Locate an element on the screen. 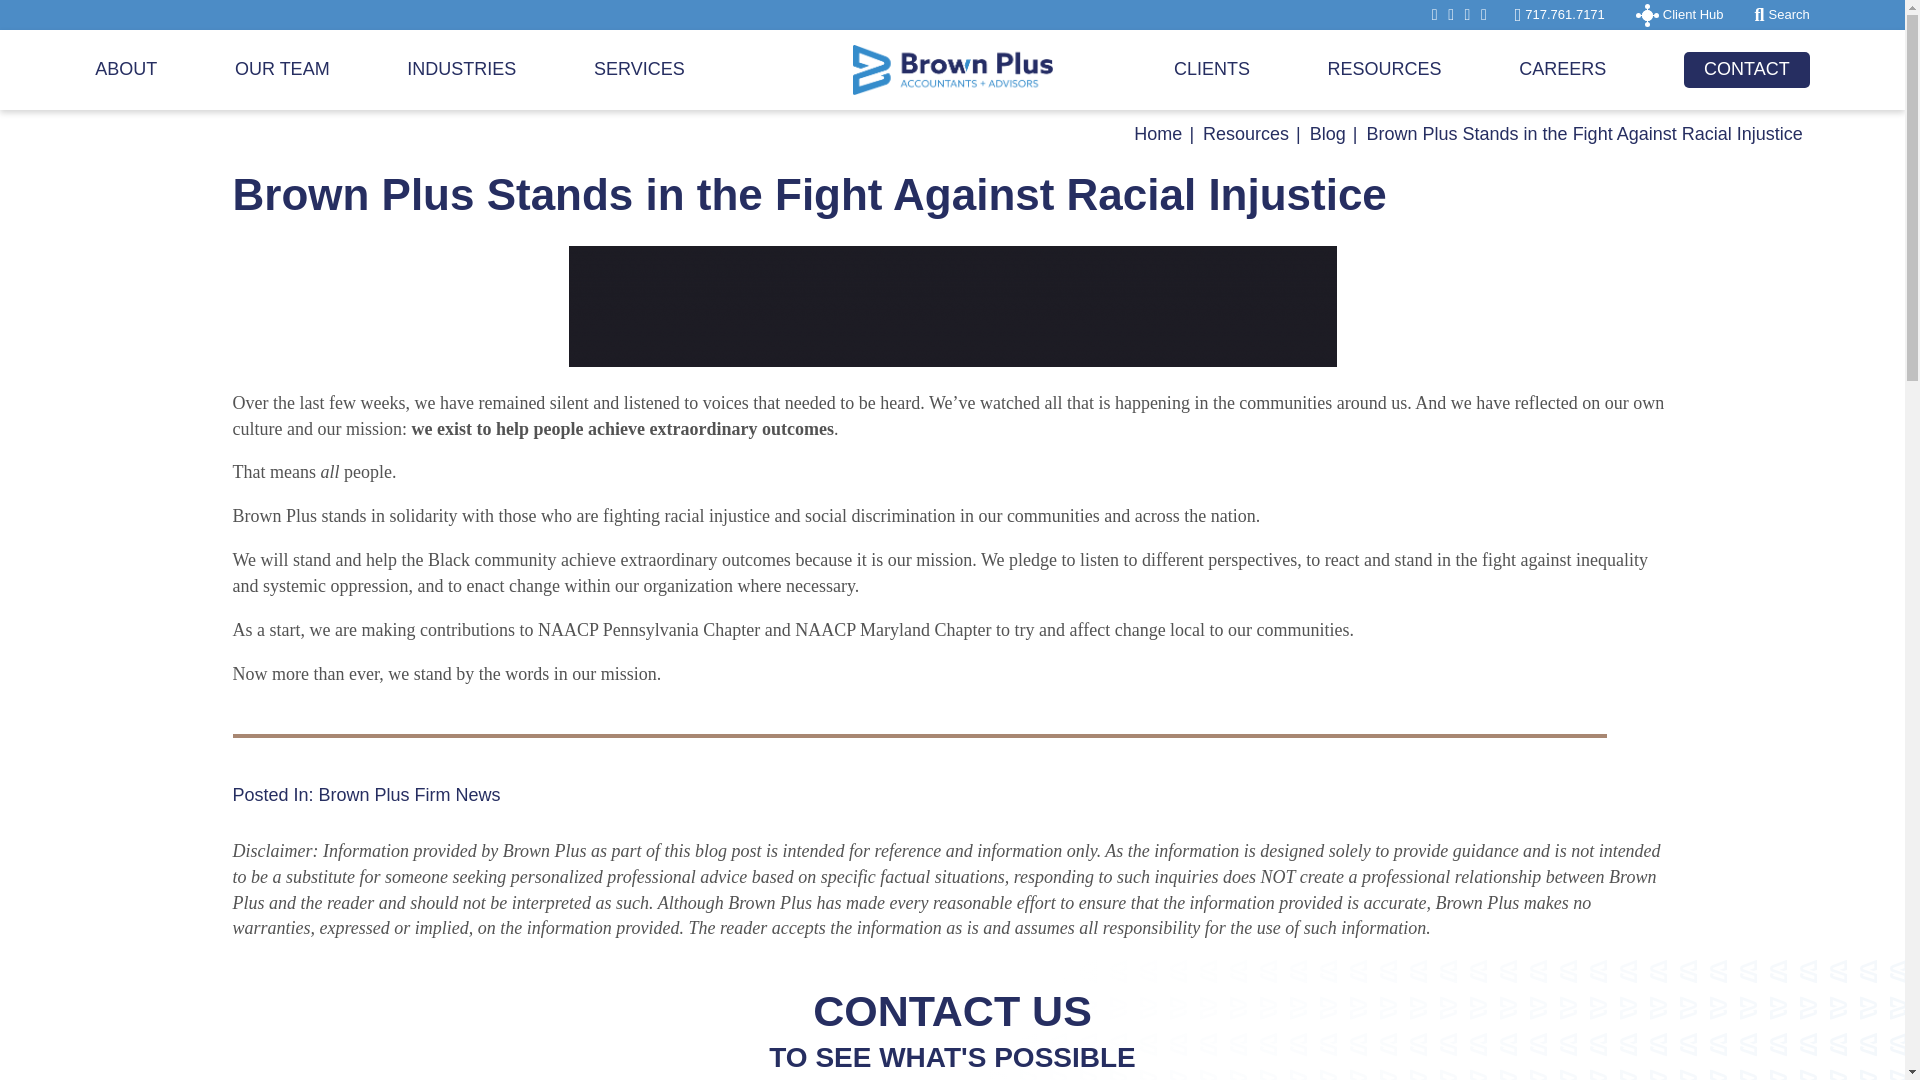  Client Hub is located at coordinates (1680, 15).